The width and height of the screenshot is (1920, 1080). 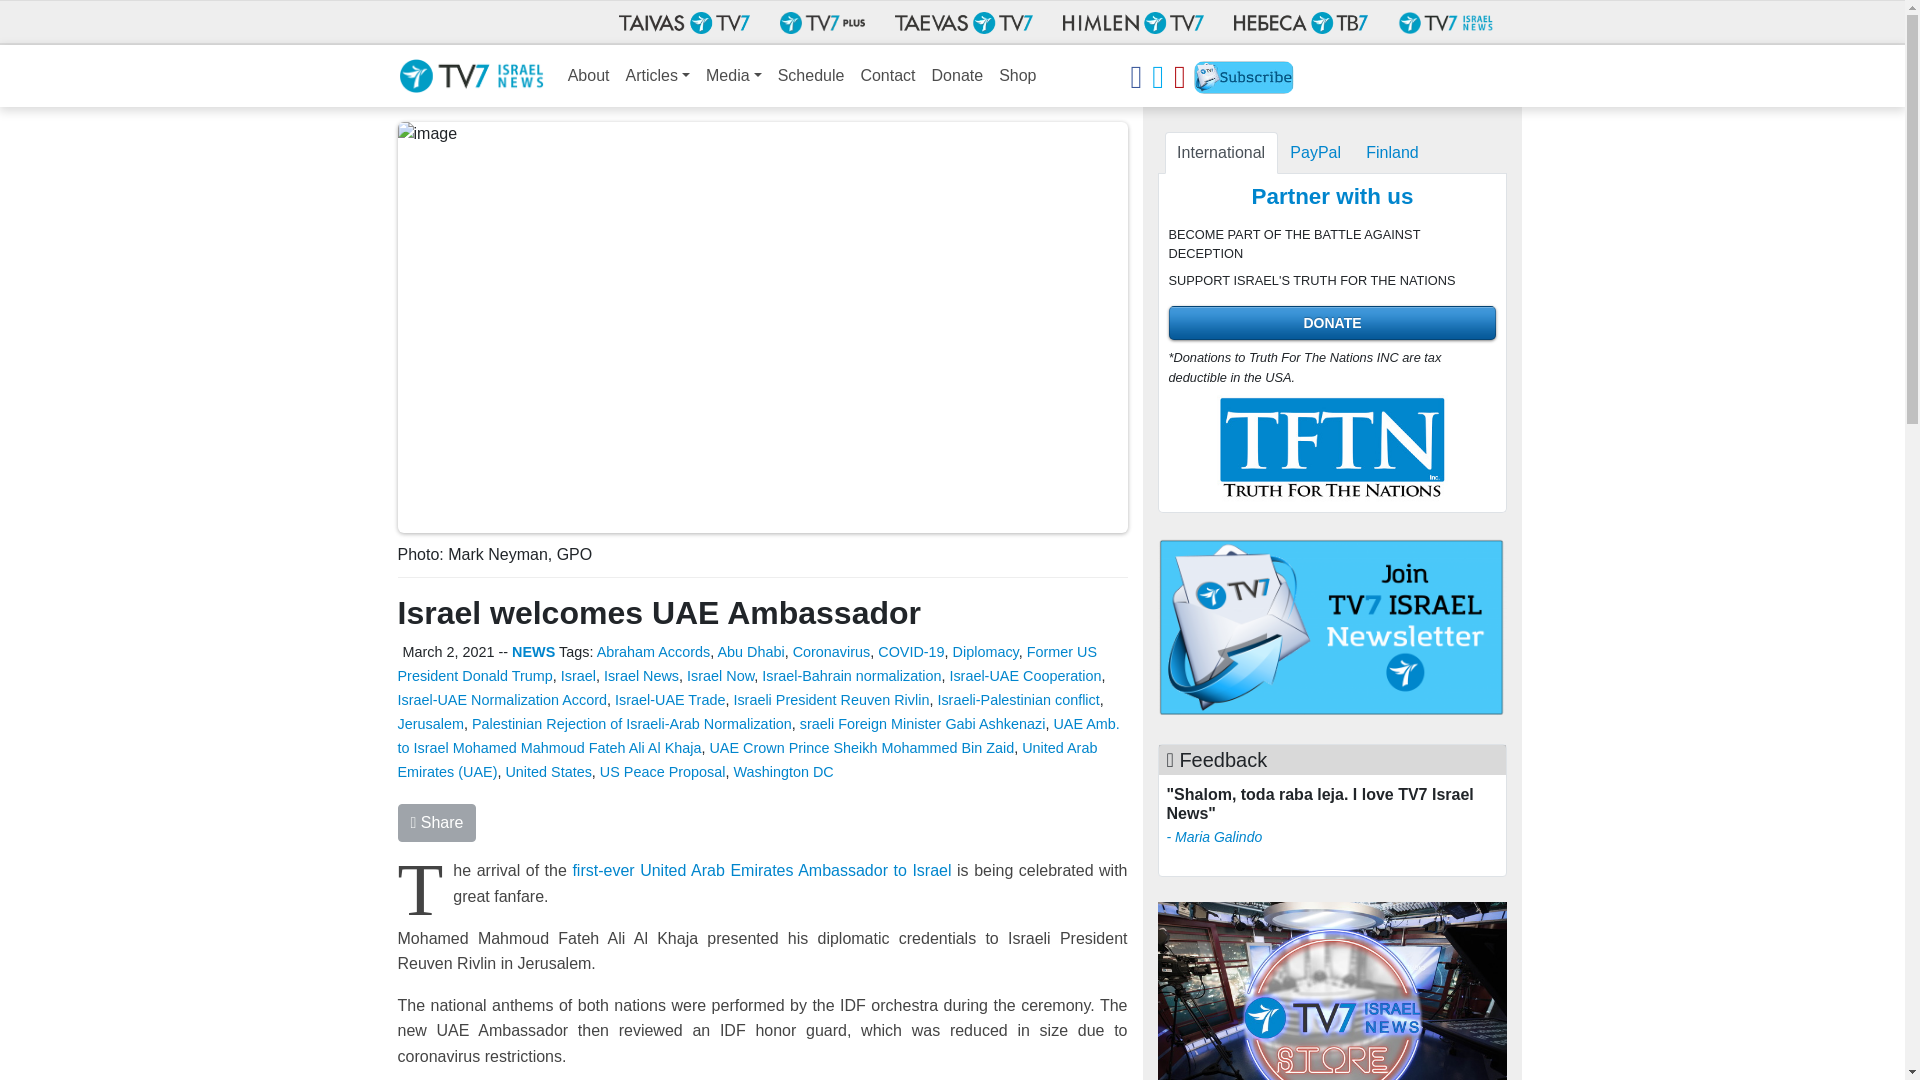 I want to click on Abraham Accords, so click(x=654, y=651).